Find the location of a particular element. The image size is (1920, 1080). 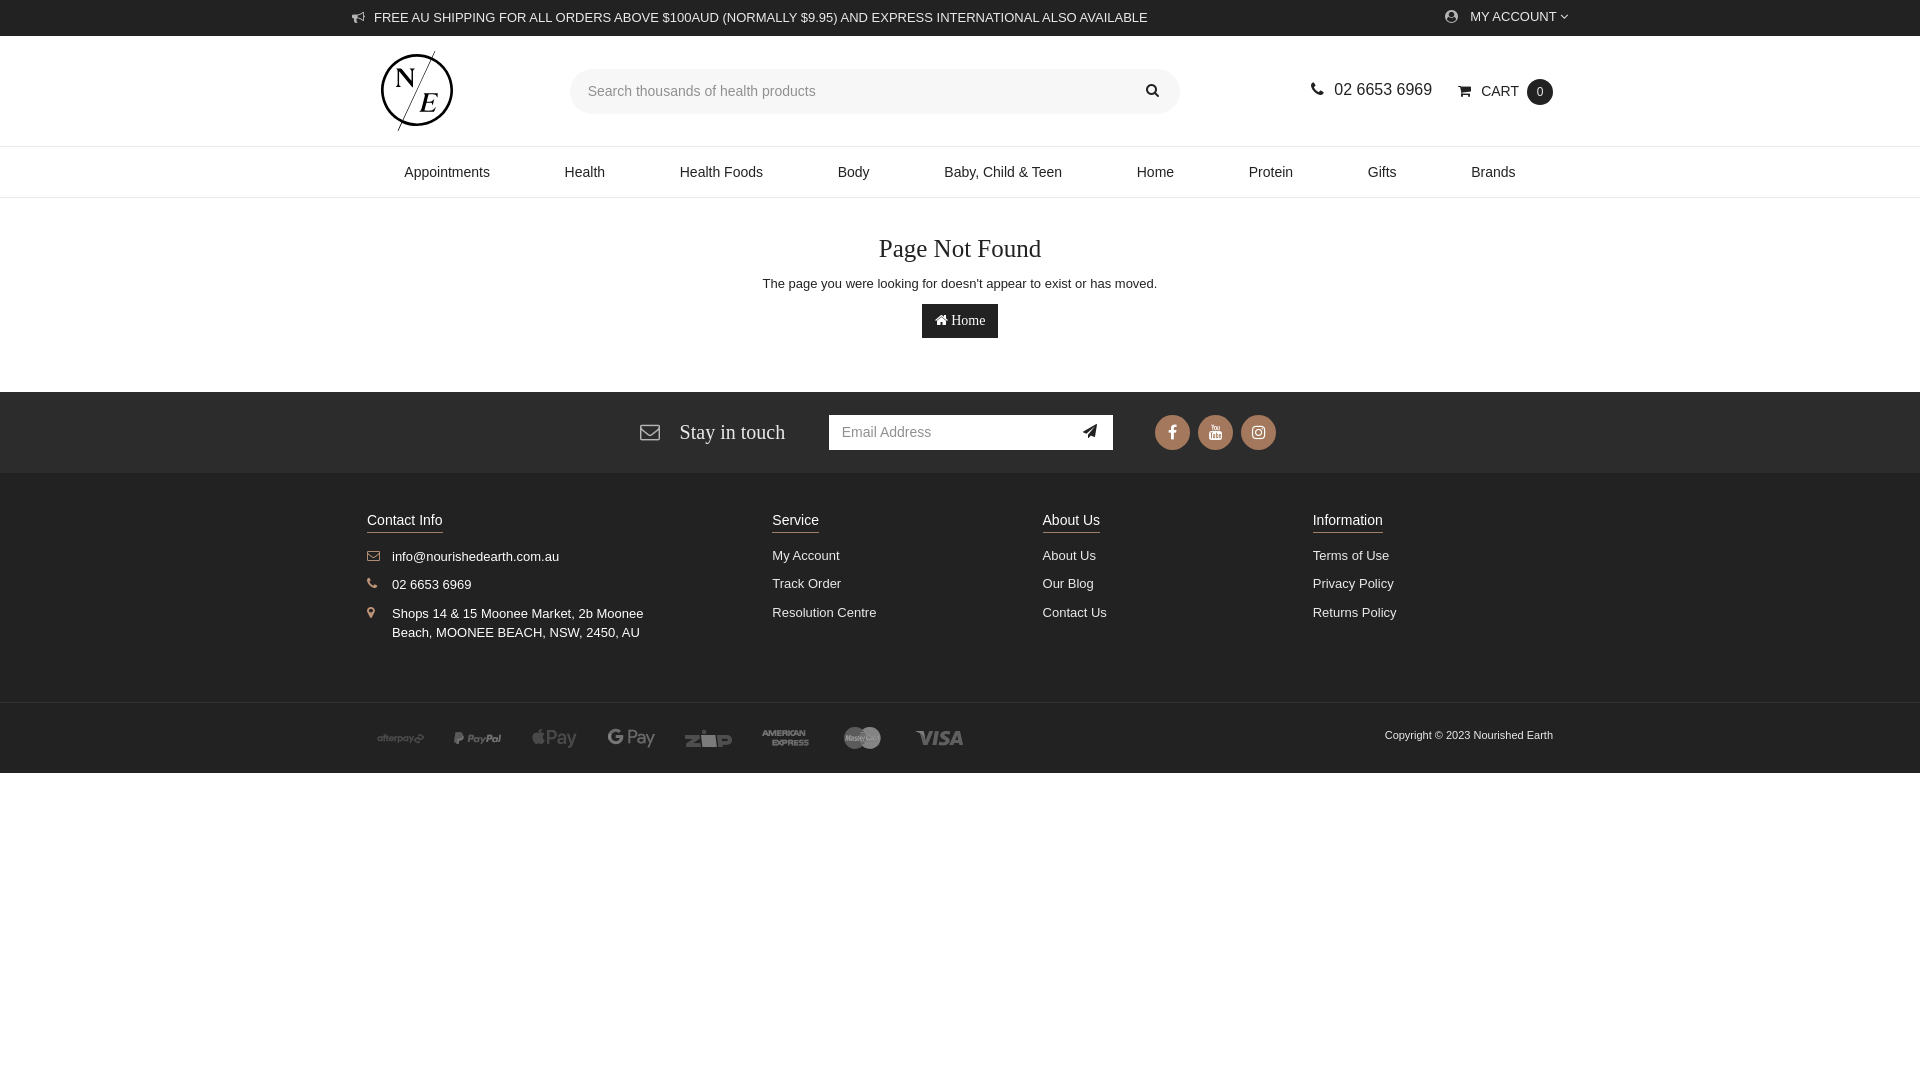

Resolution Centre is located at coordinates (884, 614).